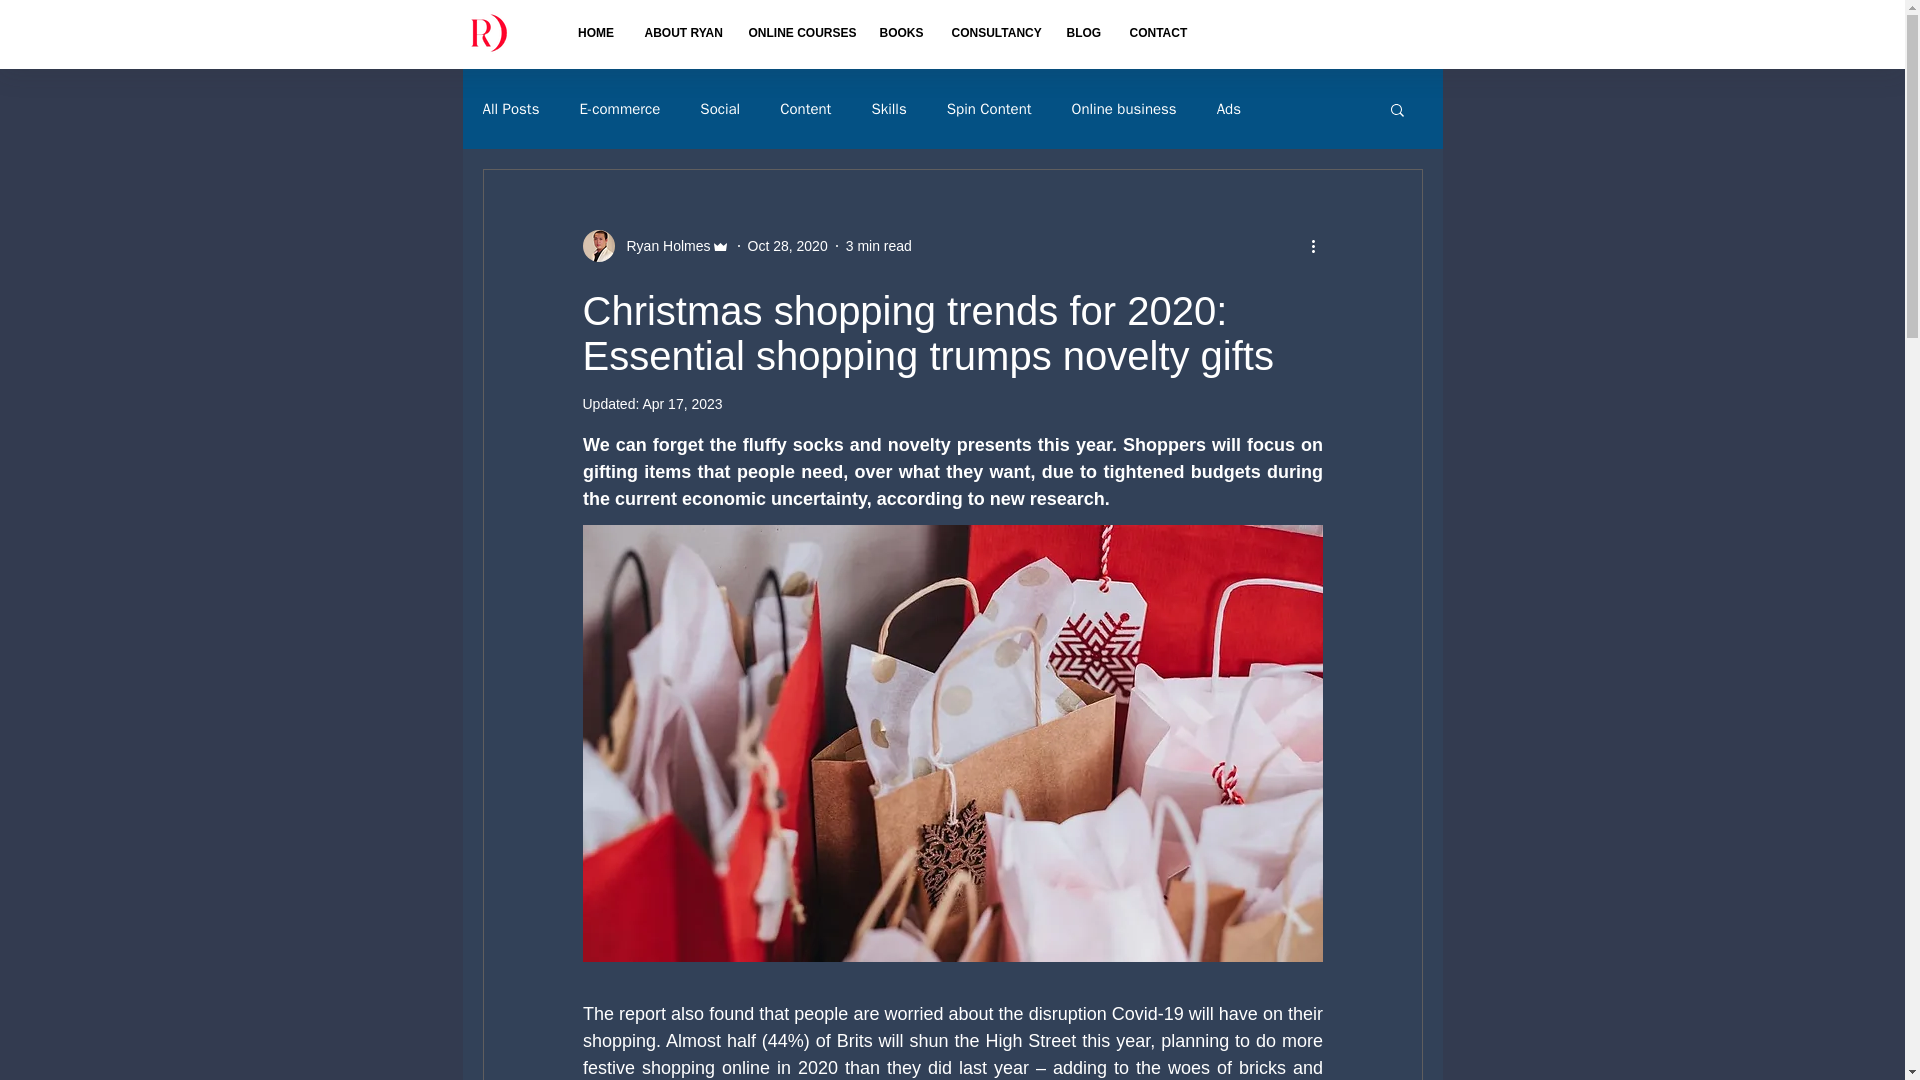 The width and height of the screenshot is (1920, 1080). I want to click on Spin Content, so click(989, 109).